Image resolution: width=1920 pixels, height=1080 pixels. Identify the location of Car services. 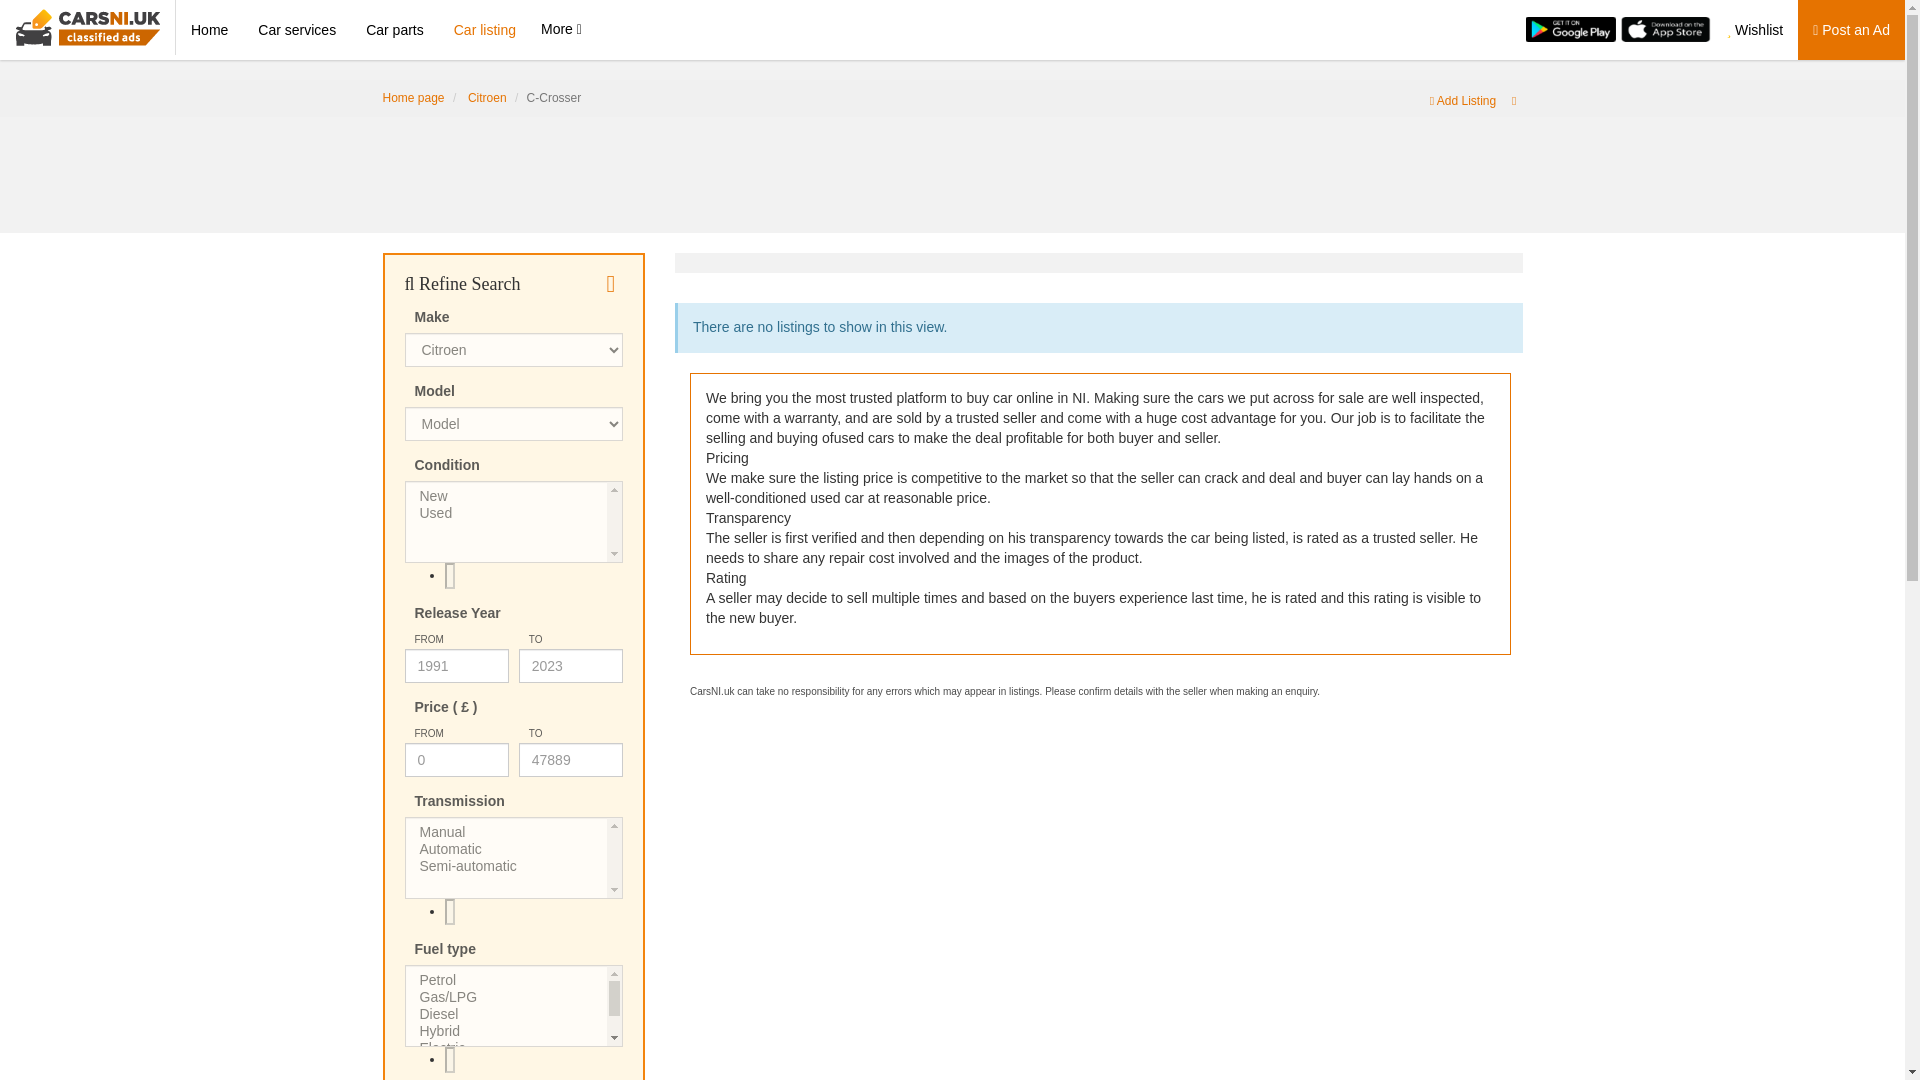
(297, 30).